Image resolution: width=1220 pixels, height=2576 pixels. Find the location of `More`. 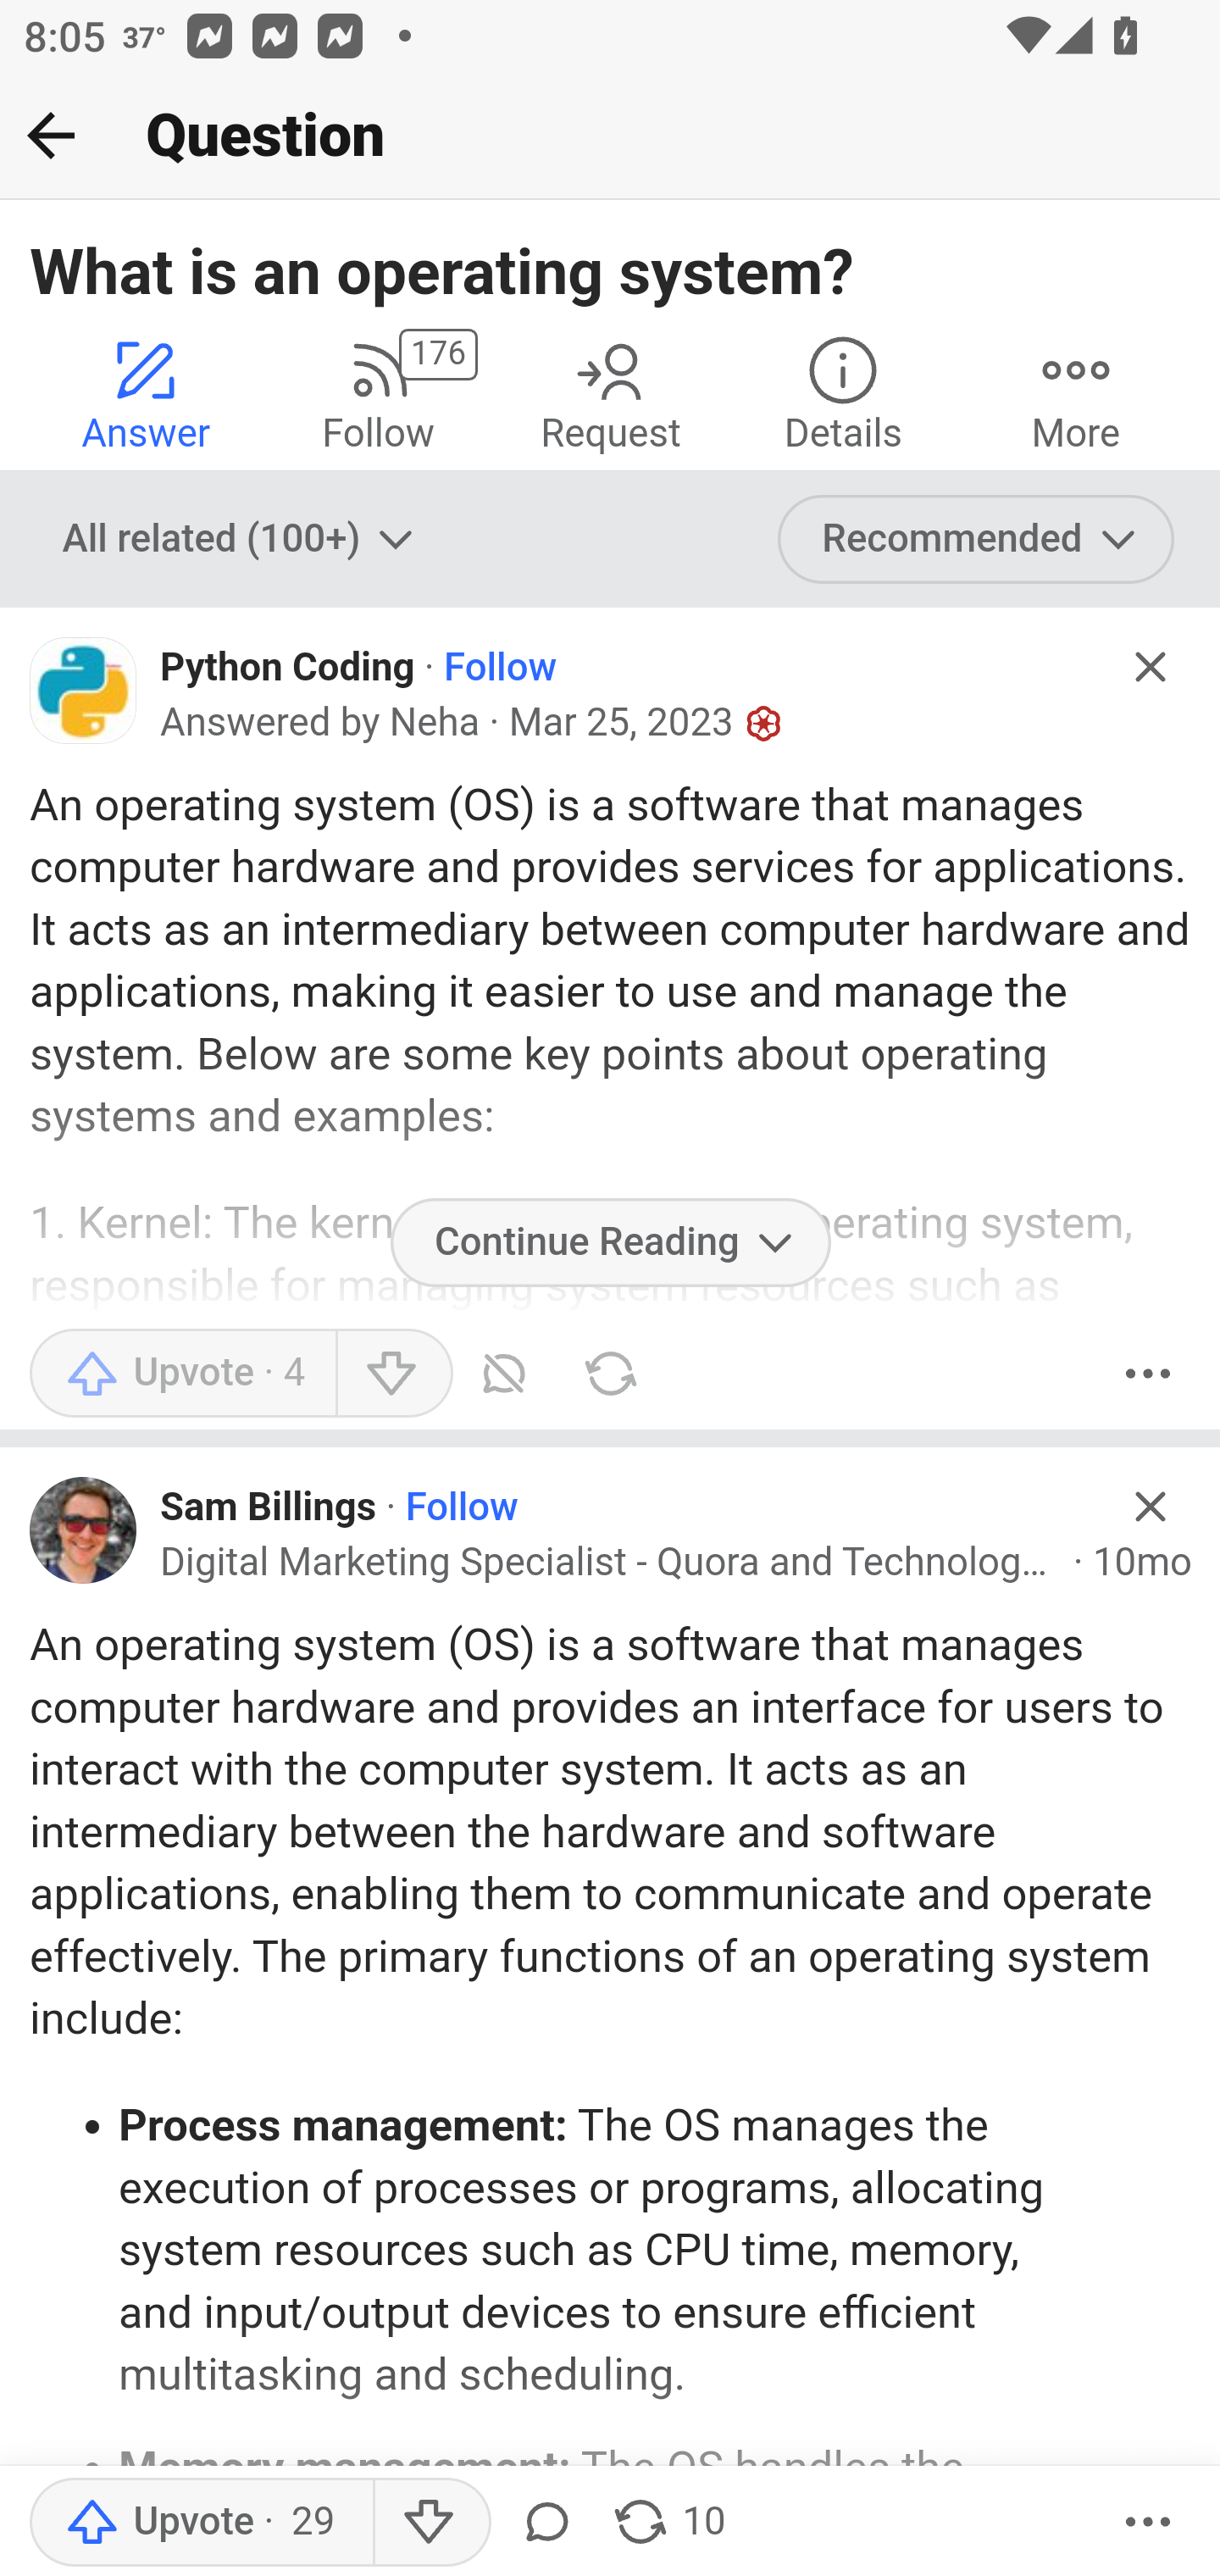

More is located at coordinates (1148, 2523).